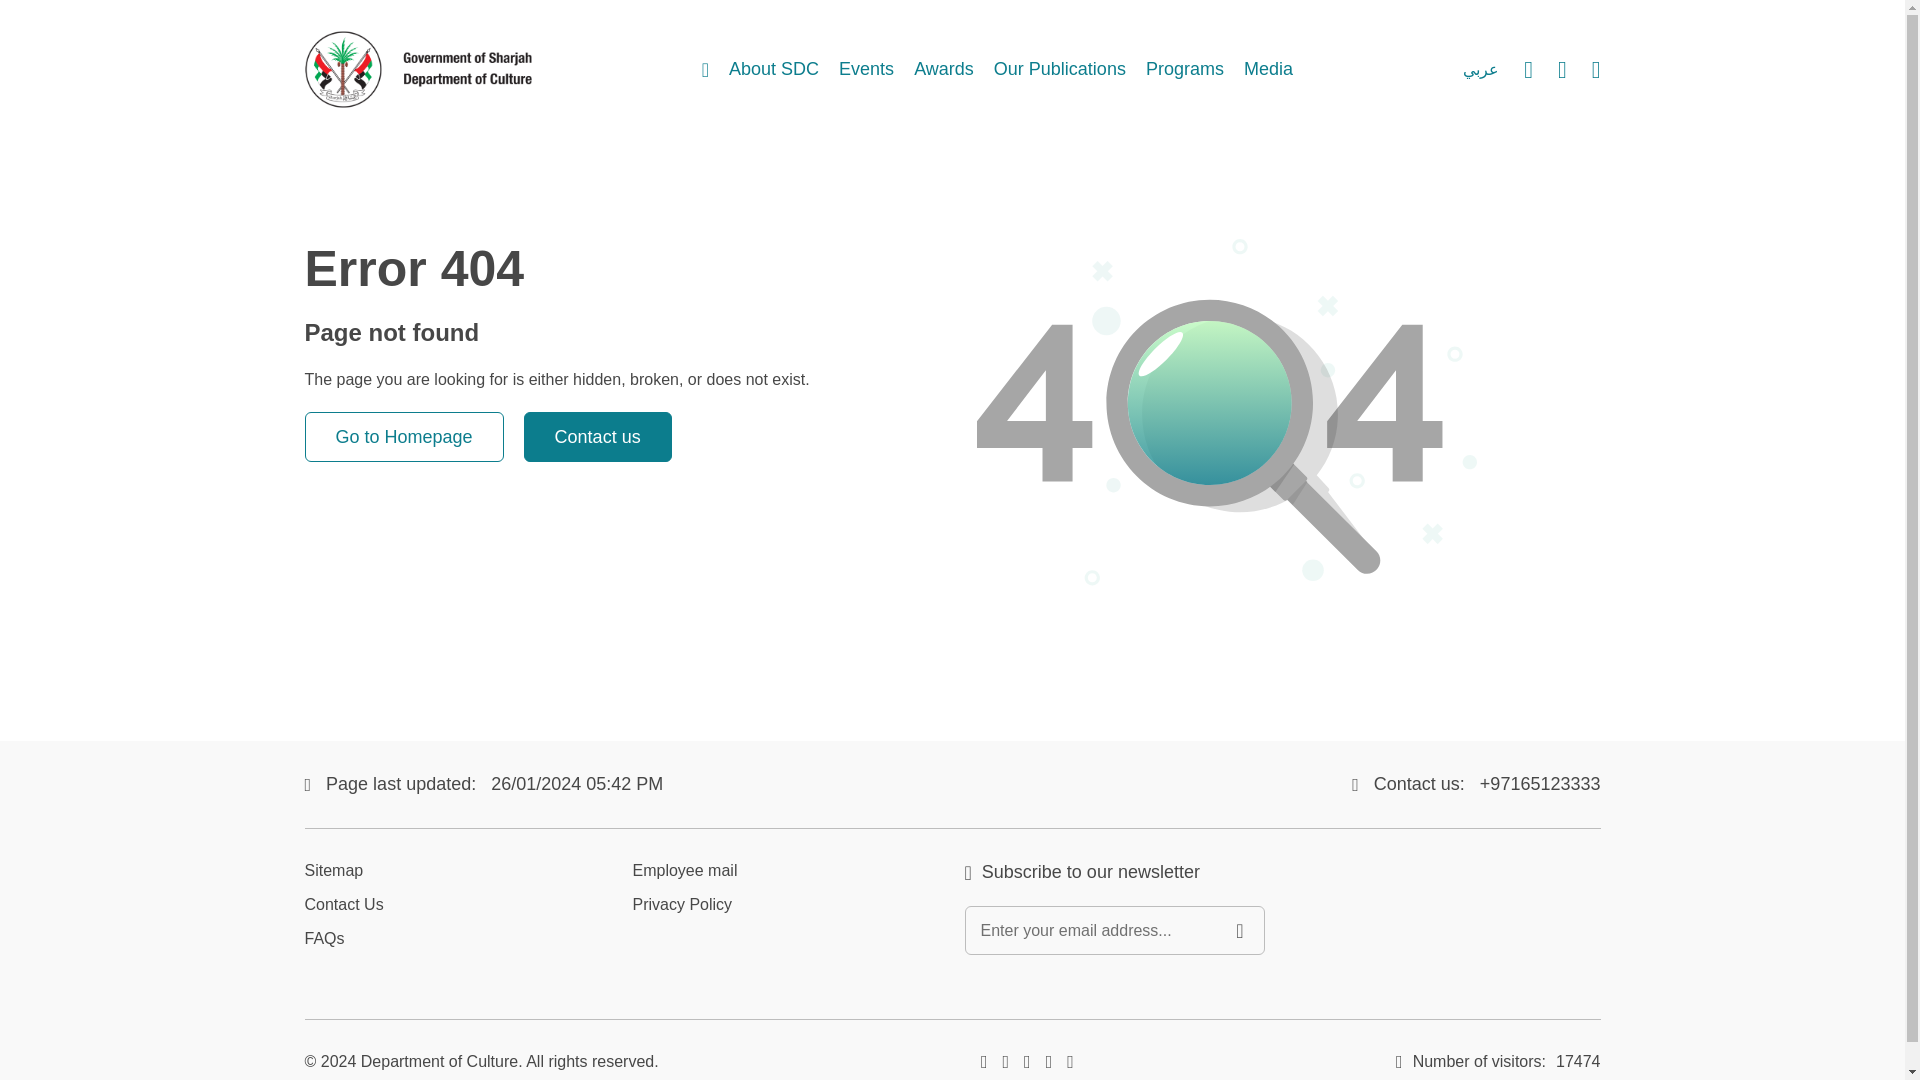 The image size is (1920, 1080). I want to click on Media, so click(1268, 70).